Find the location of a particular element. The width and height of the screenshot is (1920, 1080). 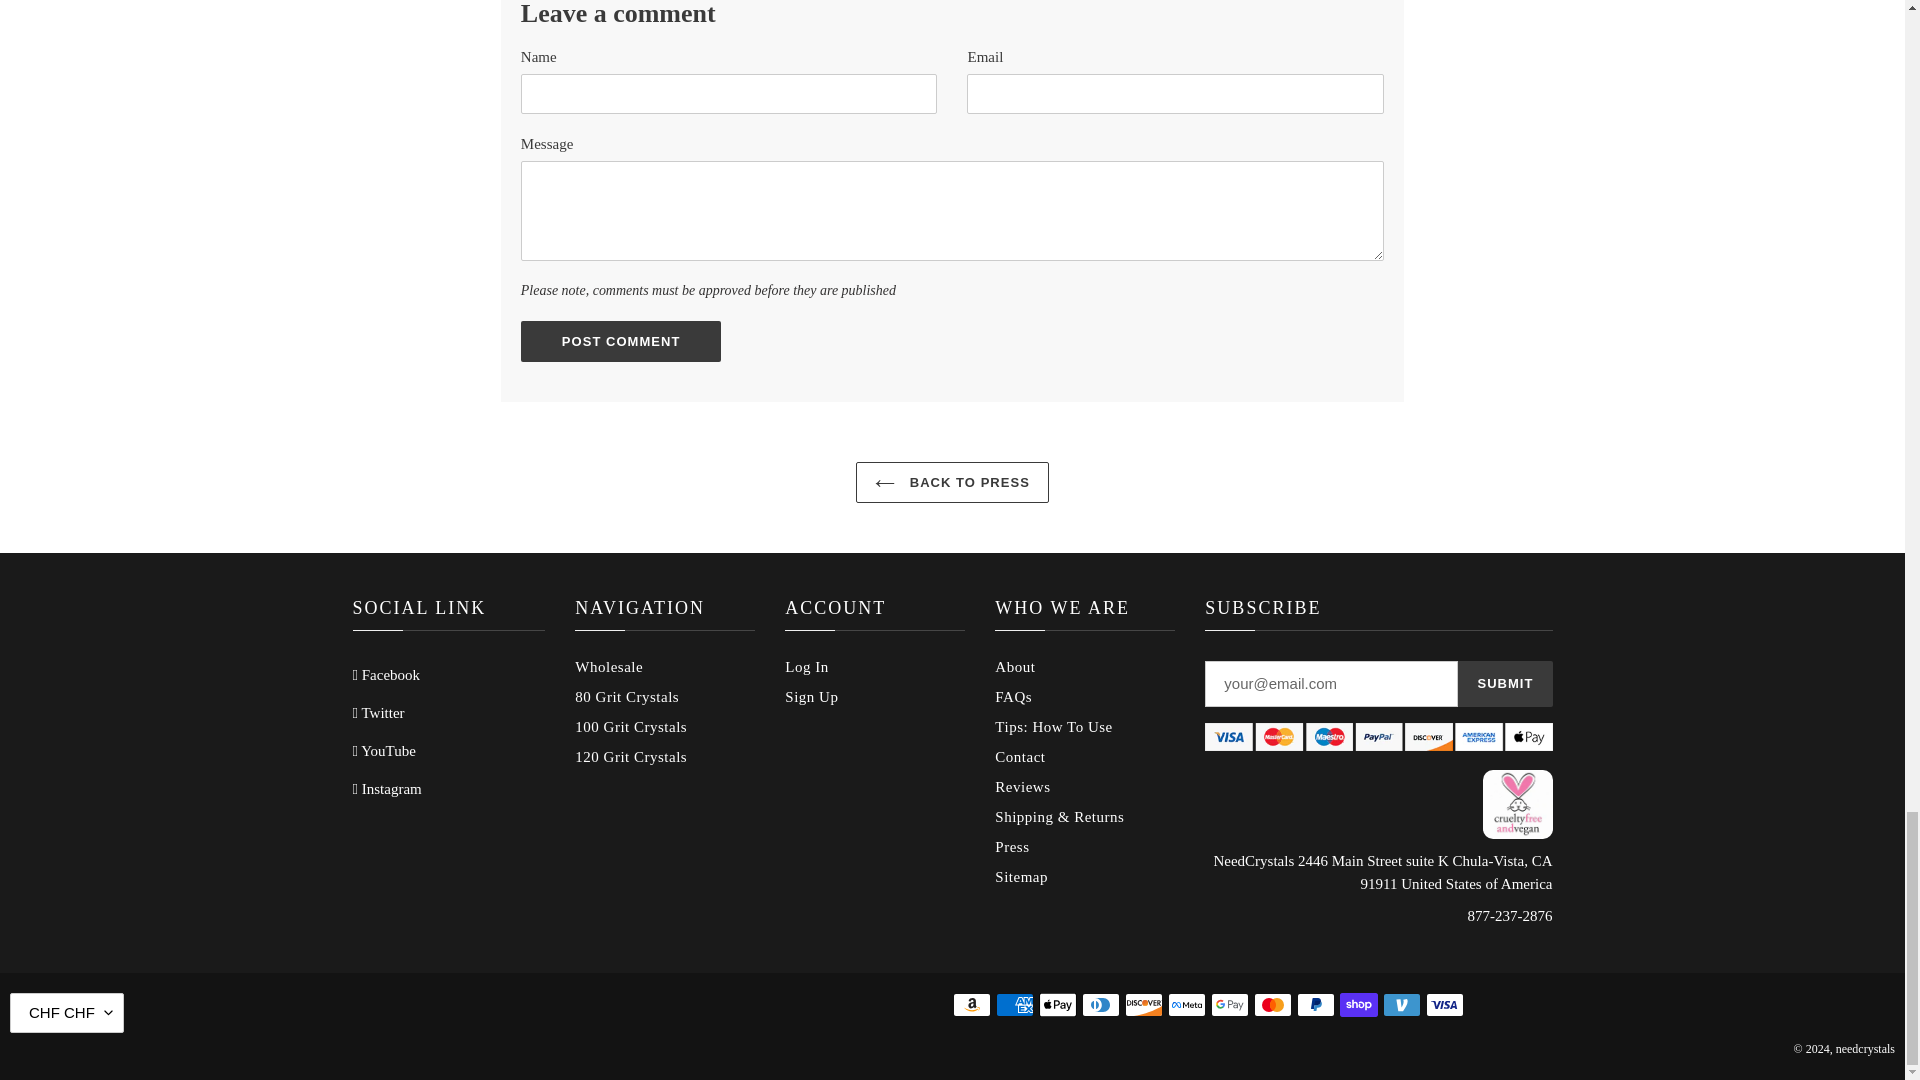

Twitter is located at coordinates (377, 713).